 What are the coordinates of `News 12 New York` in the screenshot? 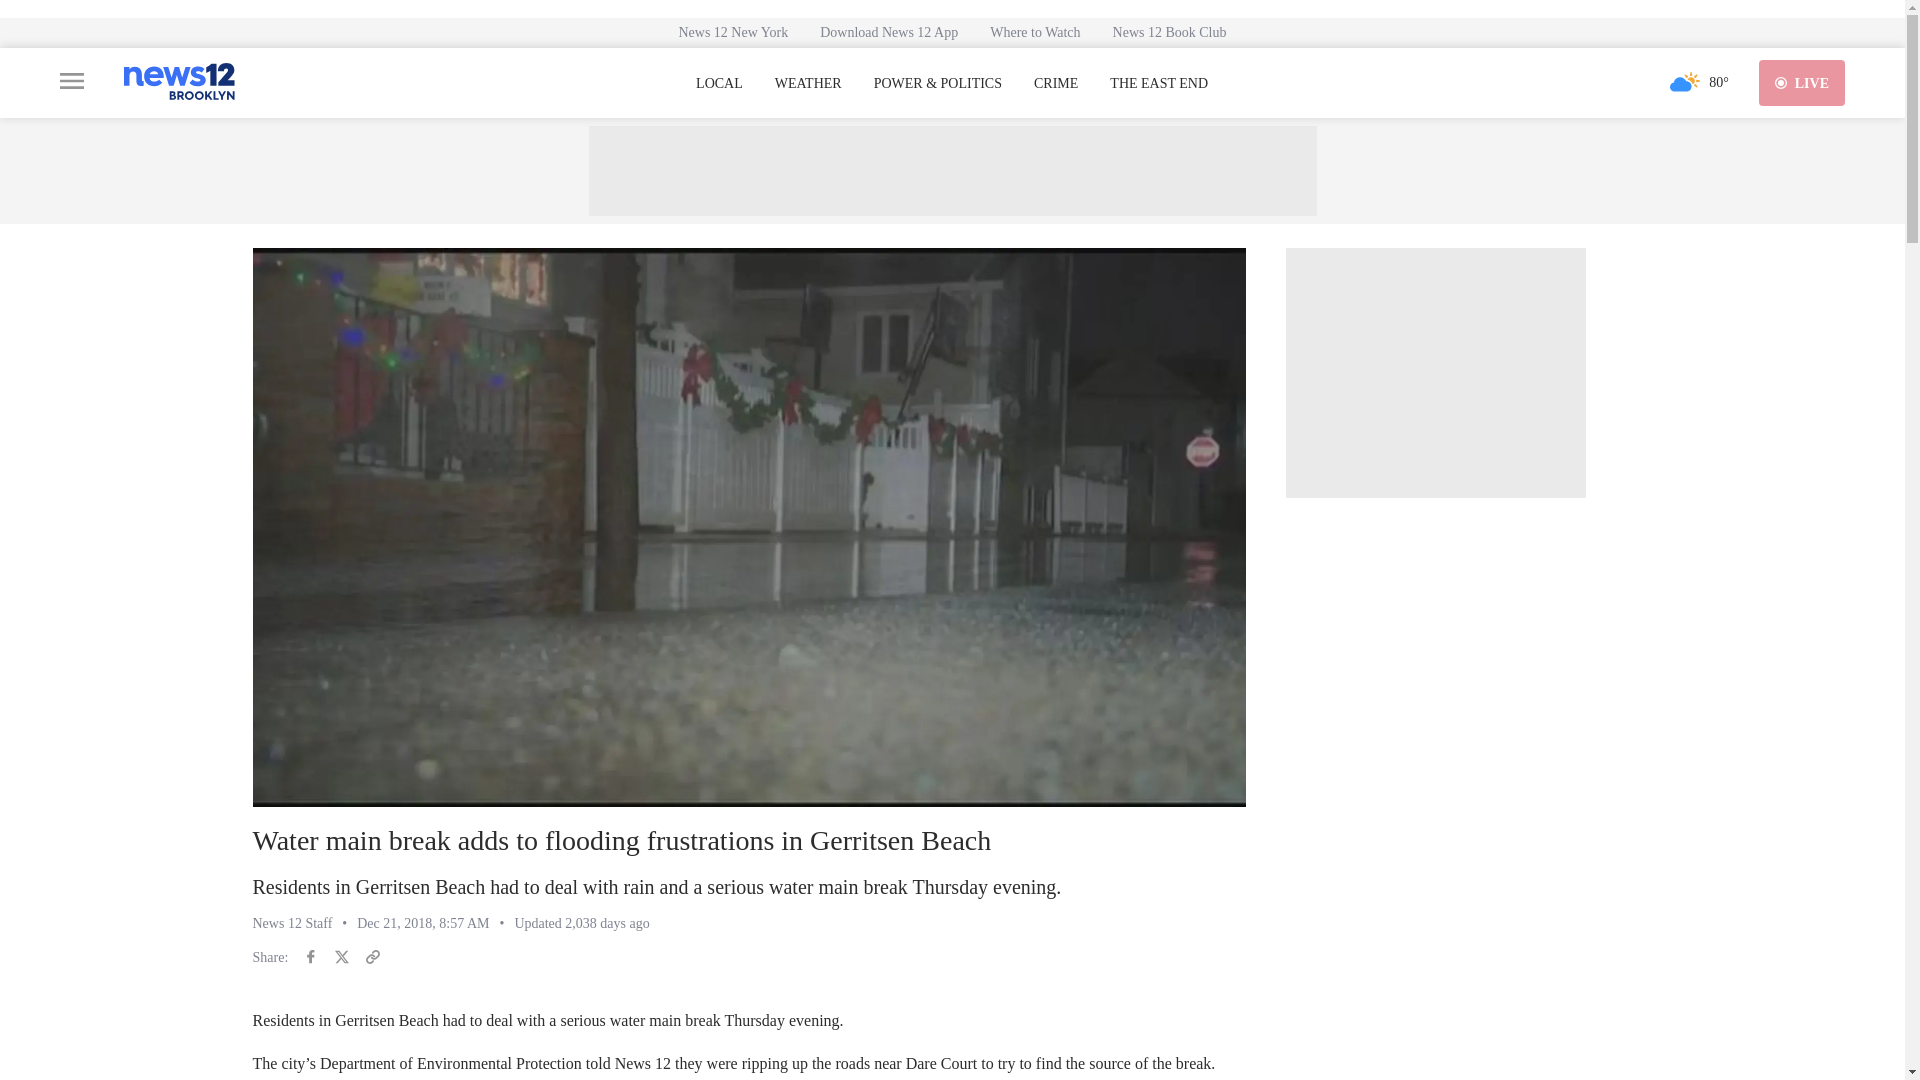 It's located at (733, 32).